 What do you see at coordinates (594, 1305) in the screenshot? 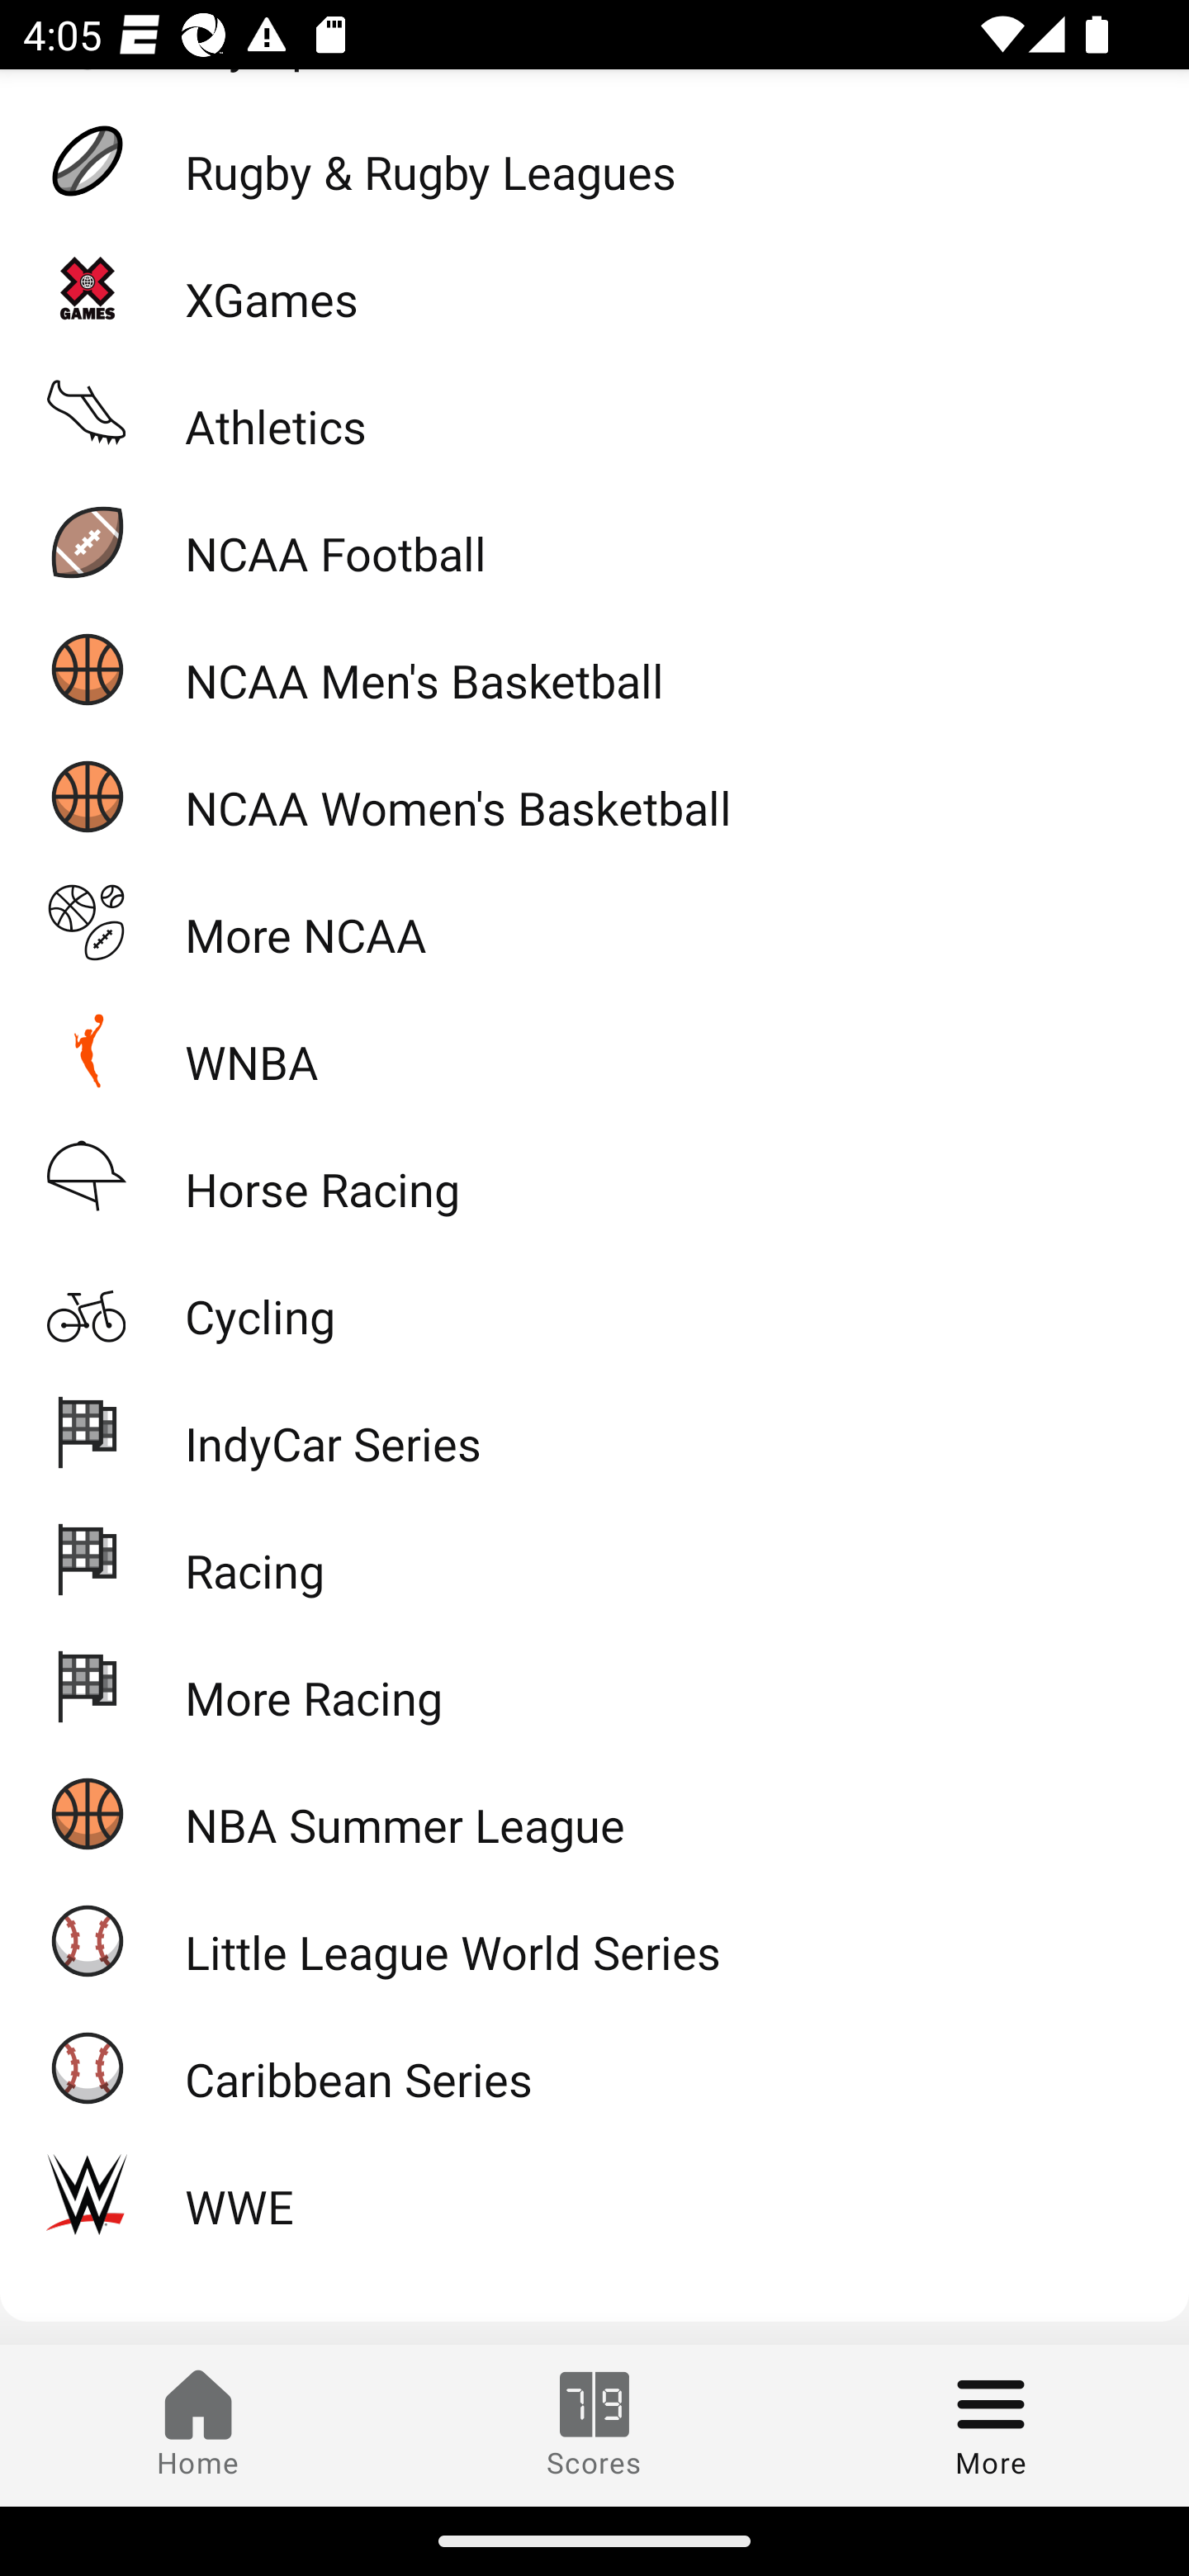
I see `Cycling  Cycling` at bounding box center [594, 1305].